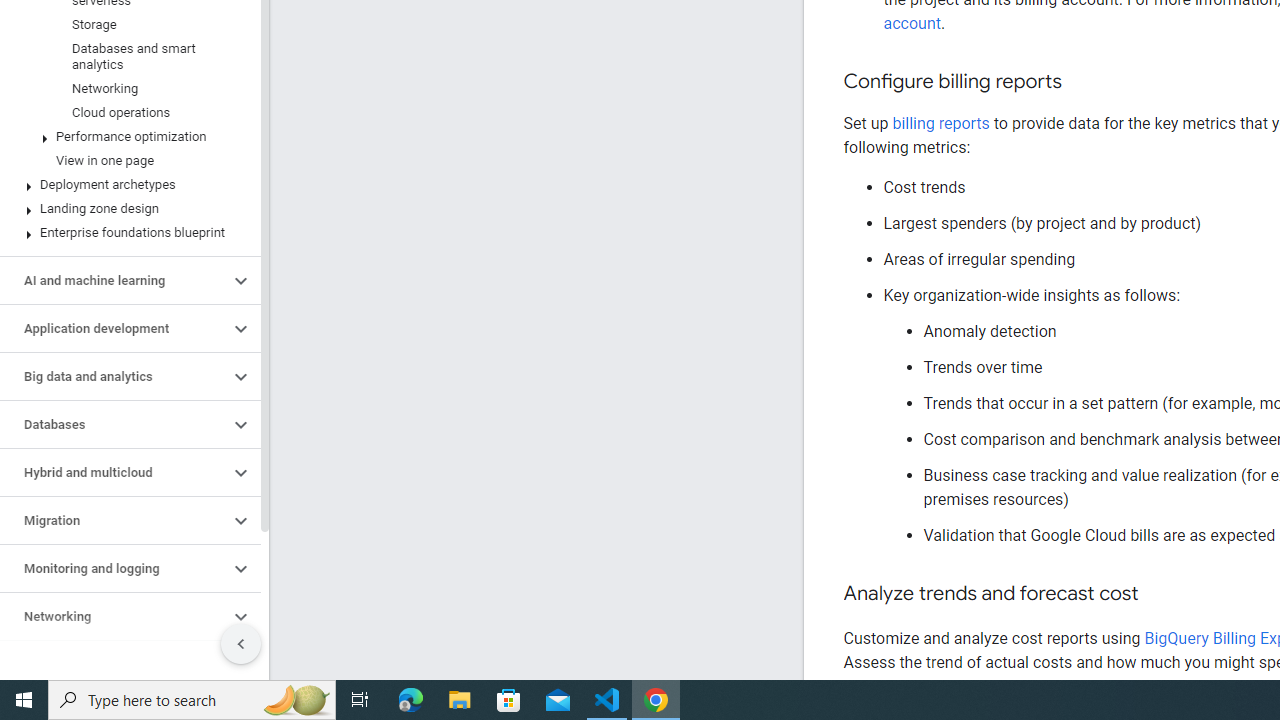 The height and width of the screenshot is (720, 1280). Describe the element at coordinates (114, 386) in the screenshot. I see `Hybrid and multicloud` at that location.